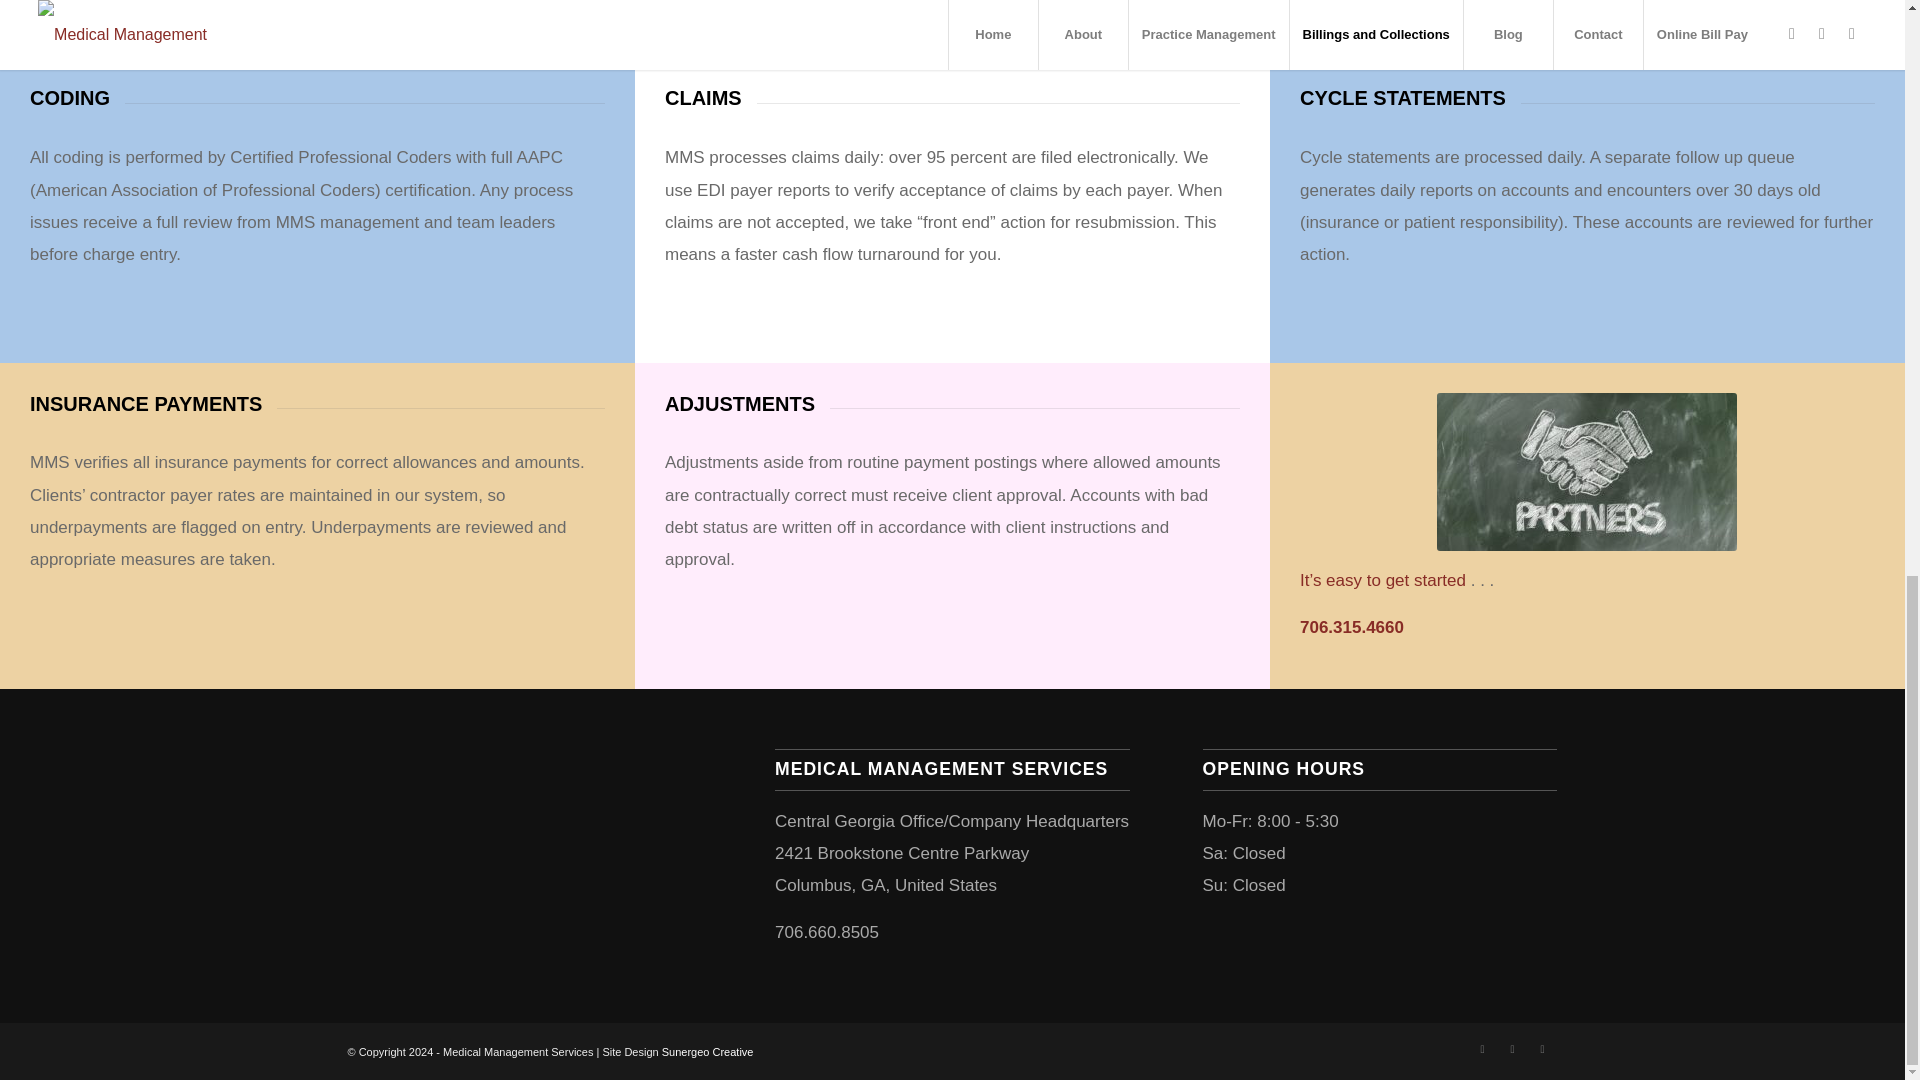 The width and height of the screenshot is (1920, 1080). I want to click on Facebook, so click(1482, 1048).